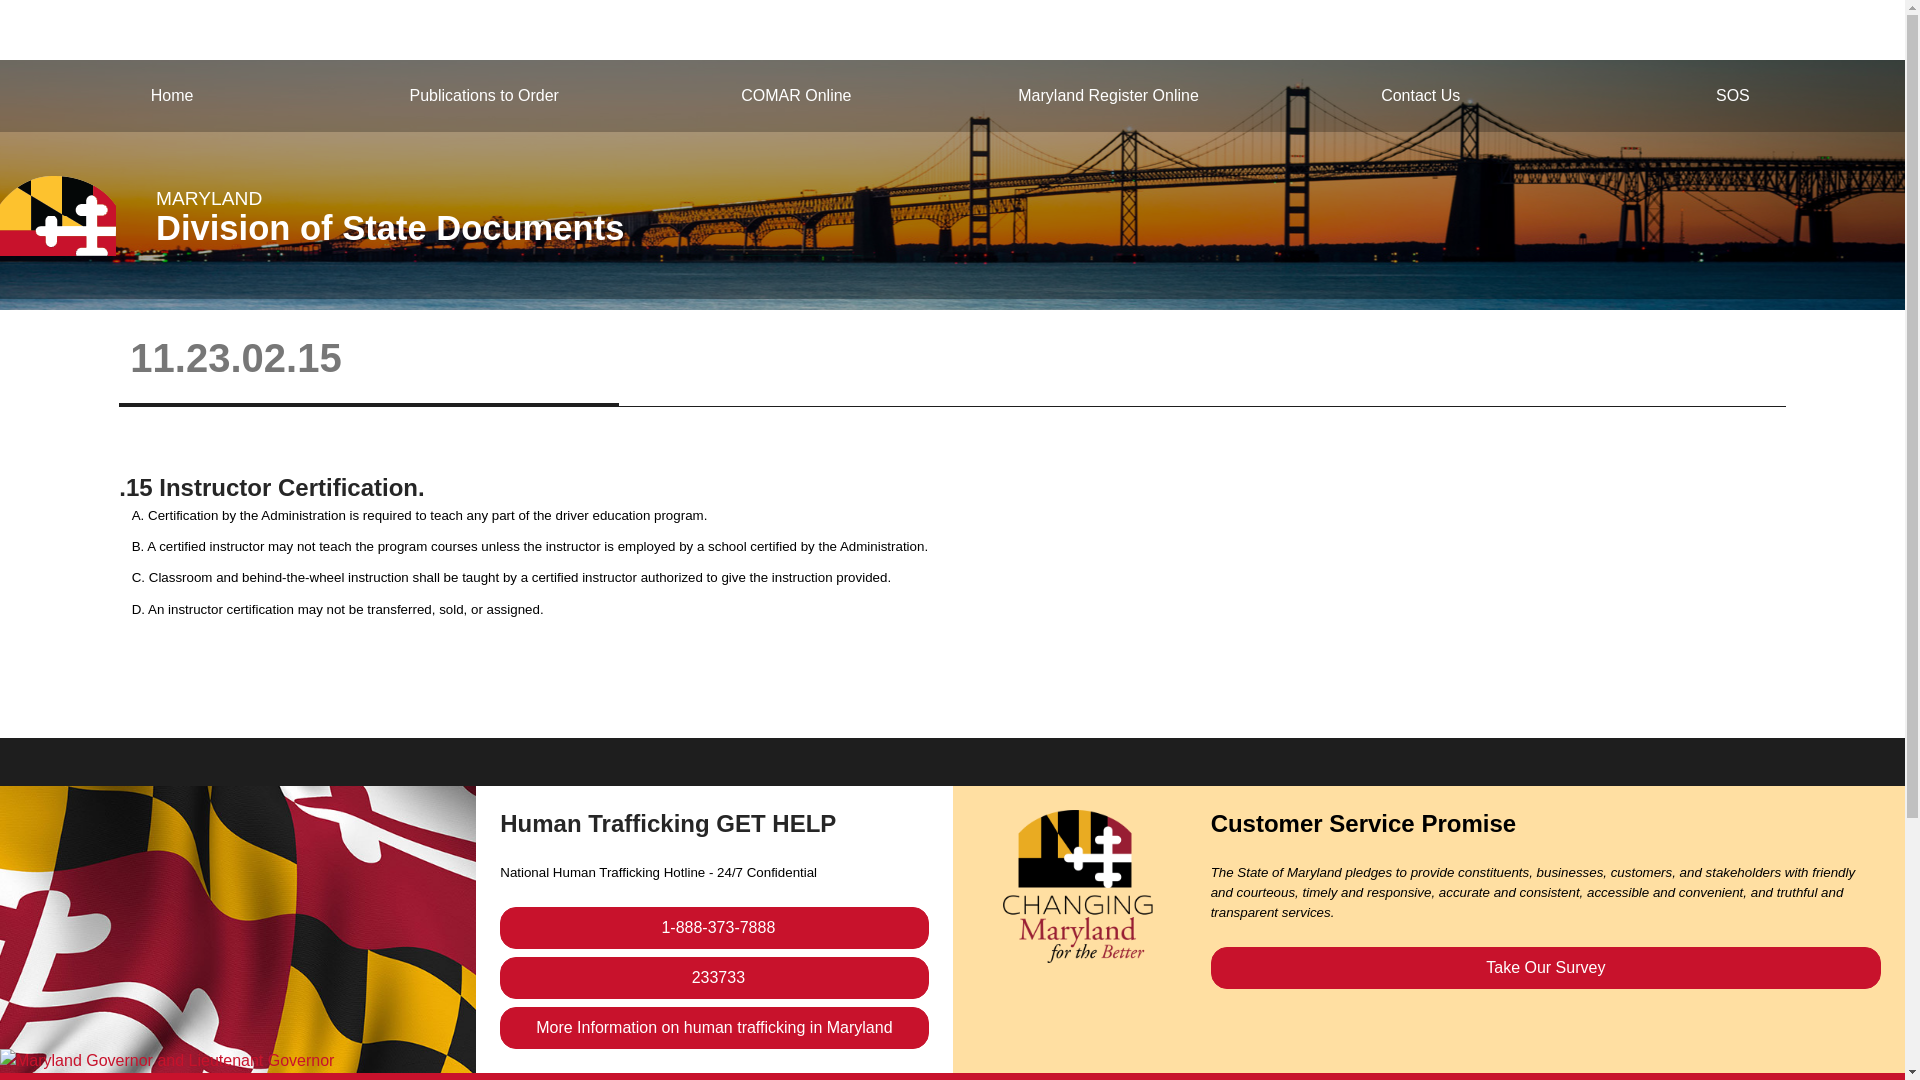 The width and height of the screenshot is (1920, 1080). Describe the element at coordinates (484, 95) in the screenshot. I see `Publications to Order` at that location.